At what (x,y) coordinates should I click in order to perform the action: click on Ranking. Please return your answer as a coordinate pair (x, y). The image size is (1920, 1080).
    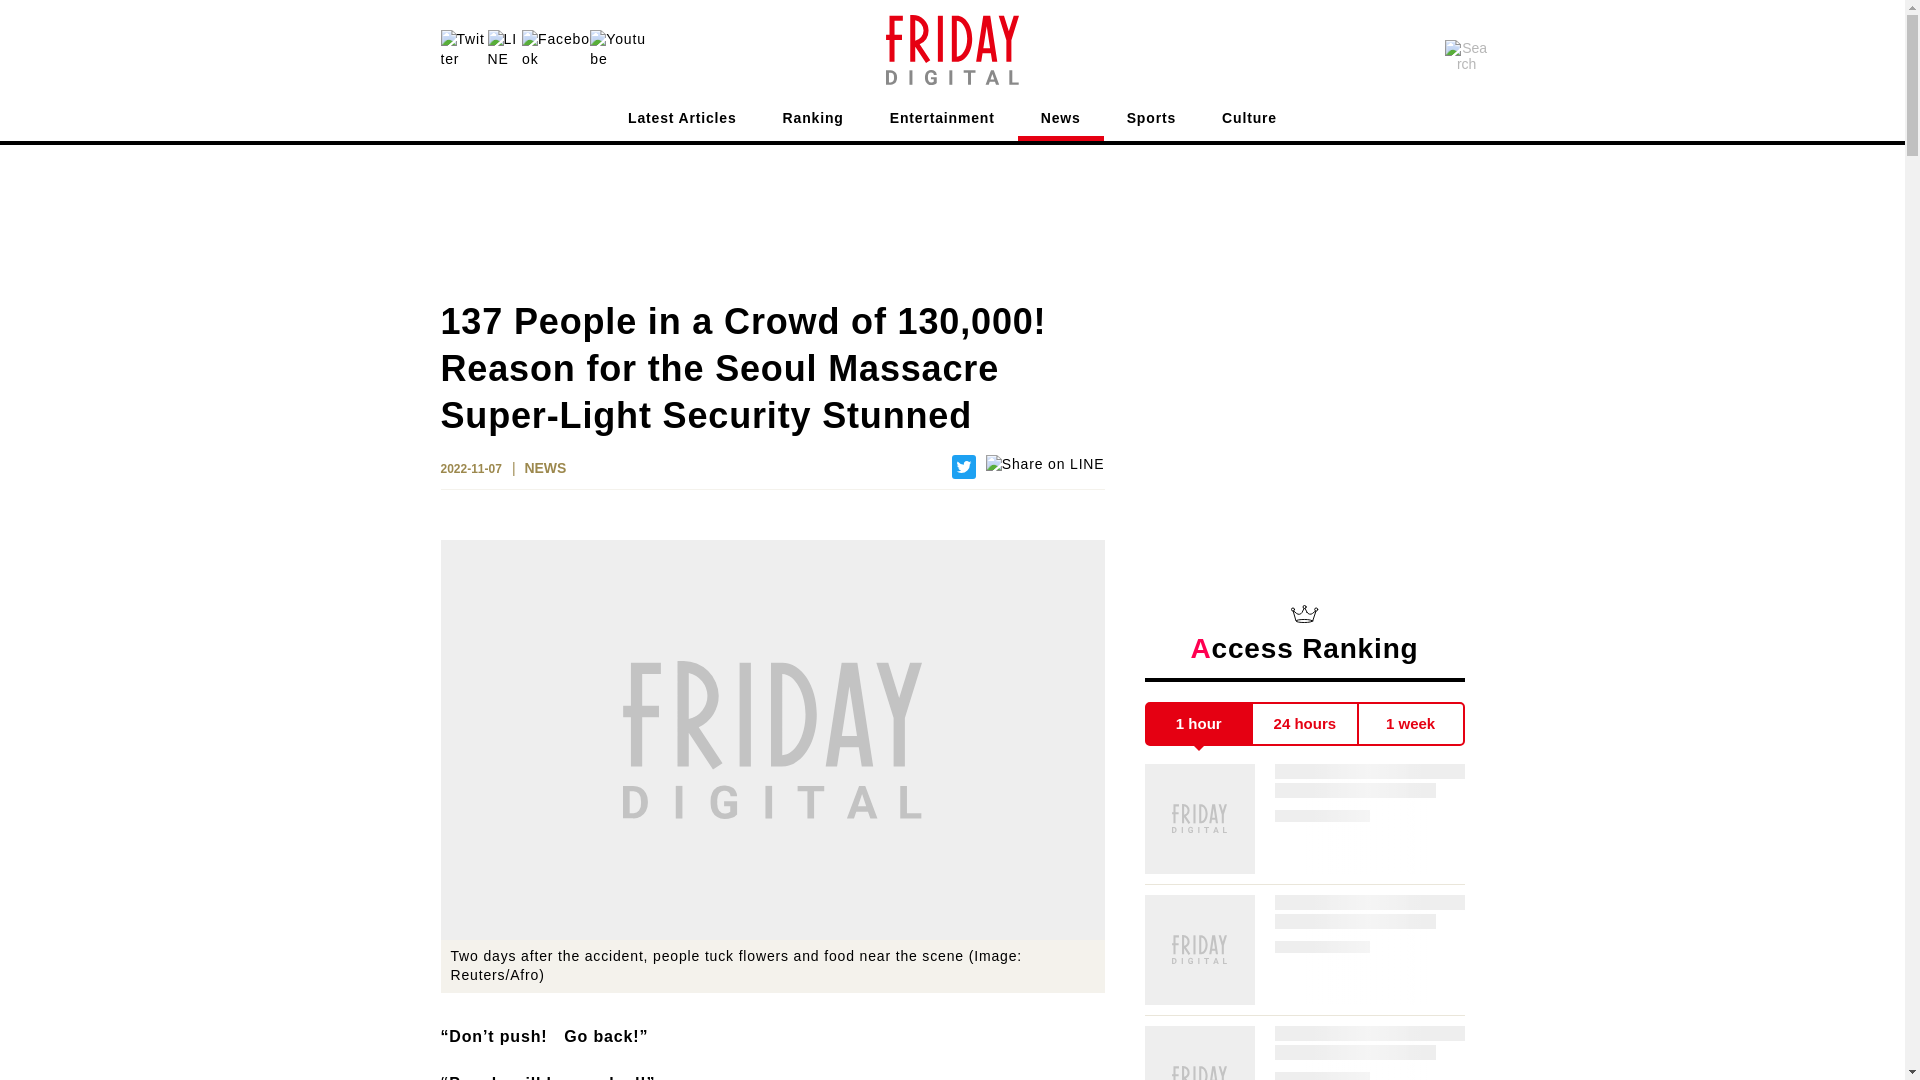
    Looking at the image, I should click on (814, 122).